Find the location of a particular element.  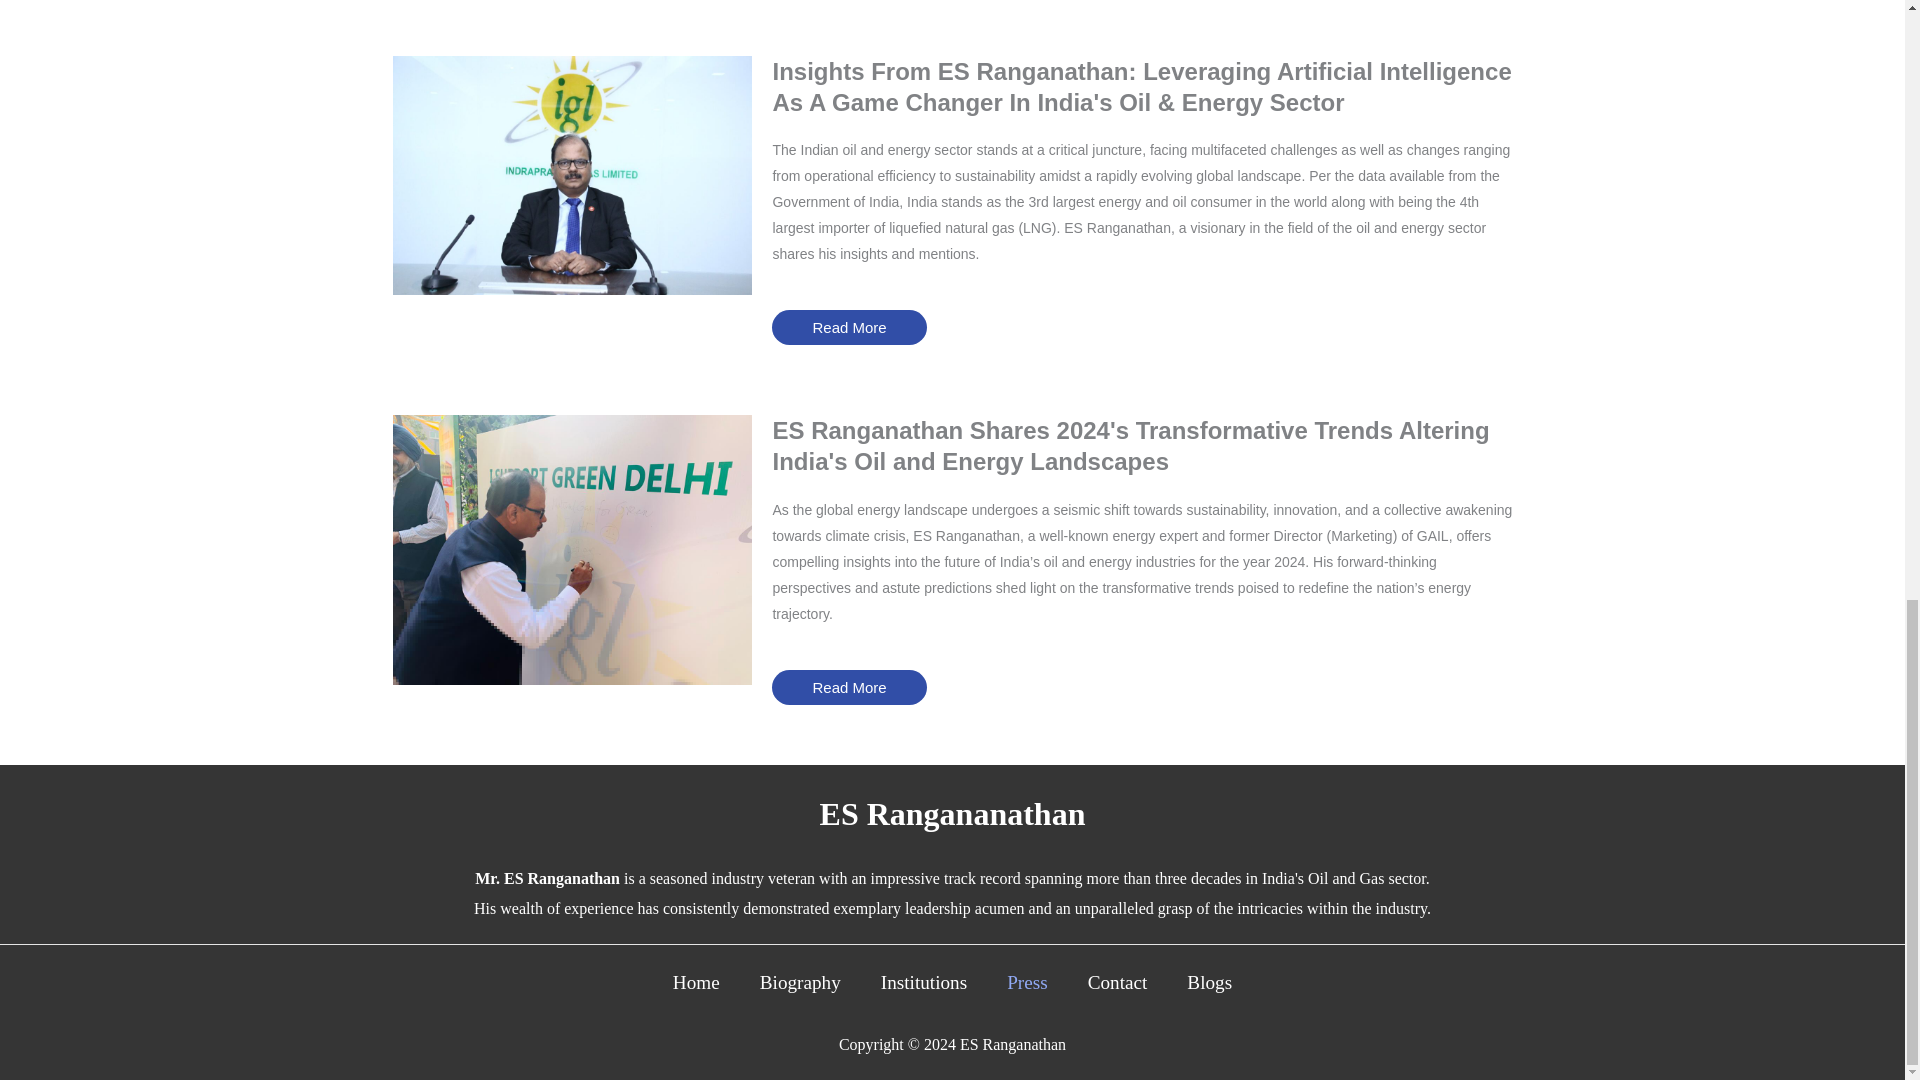

Blogs is located at coordinates (1209, 992).